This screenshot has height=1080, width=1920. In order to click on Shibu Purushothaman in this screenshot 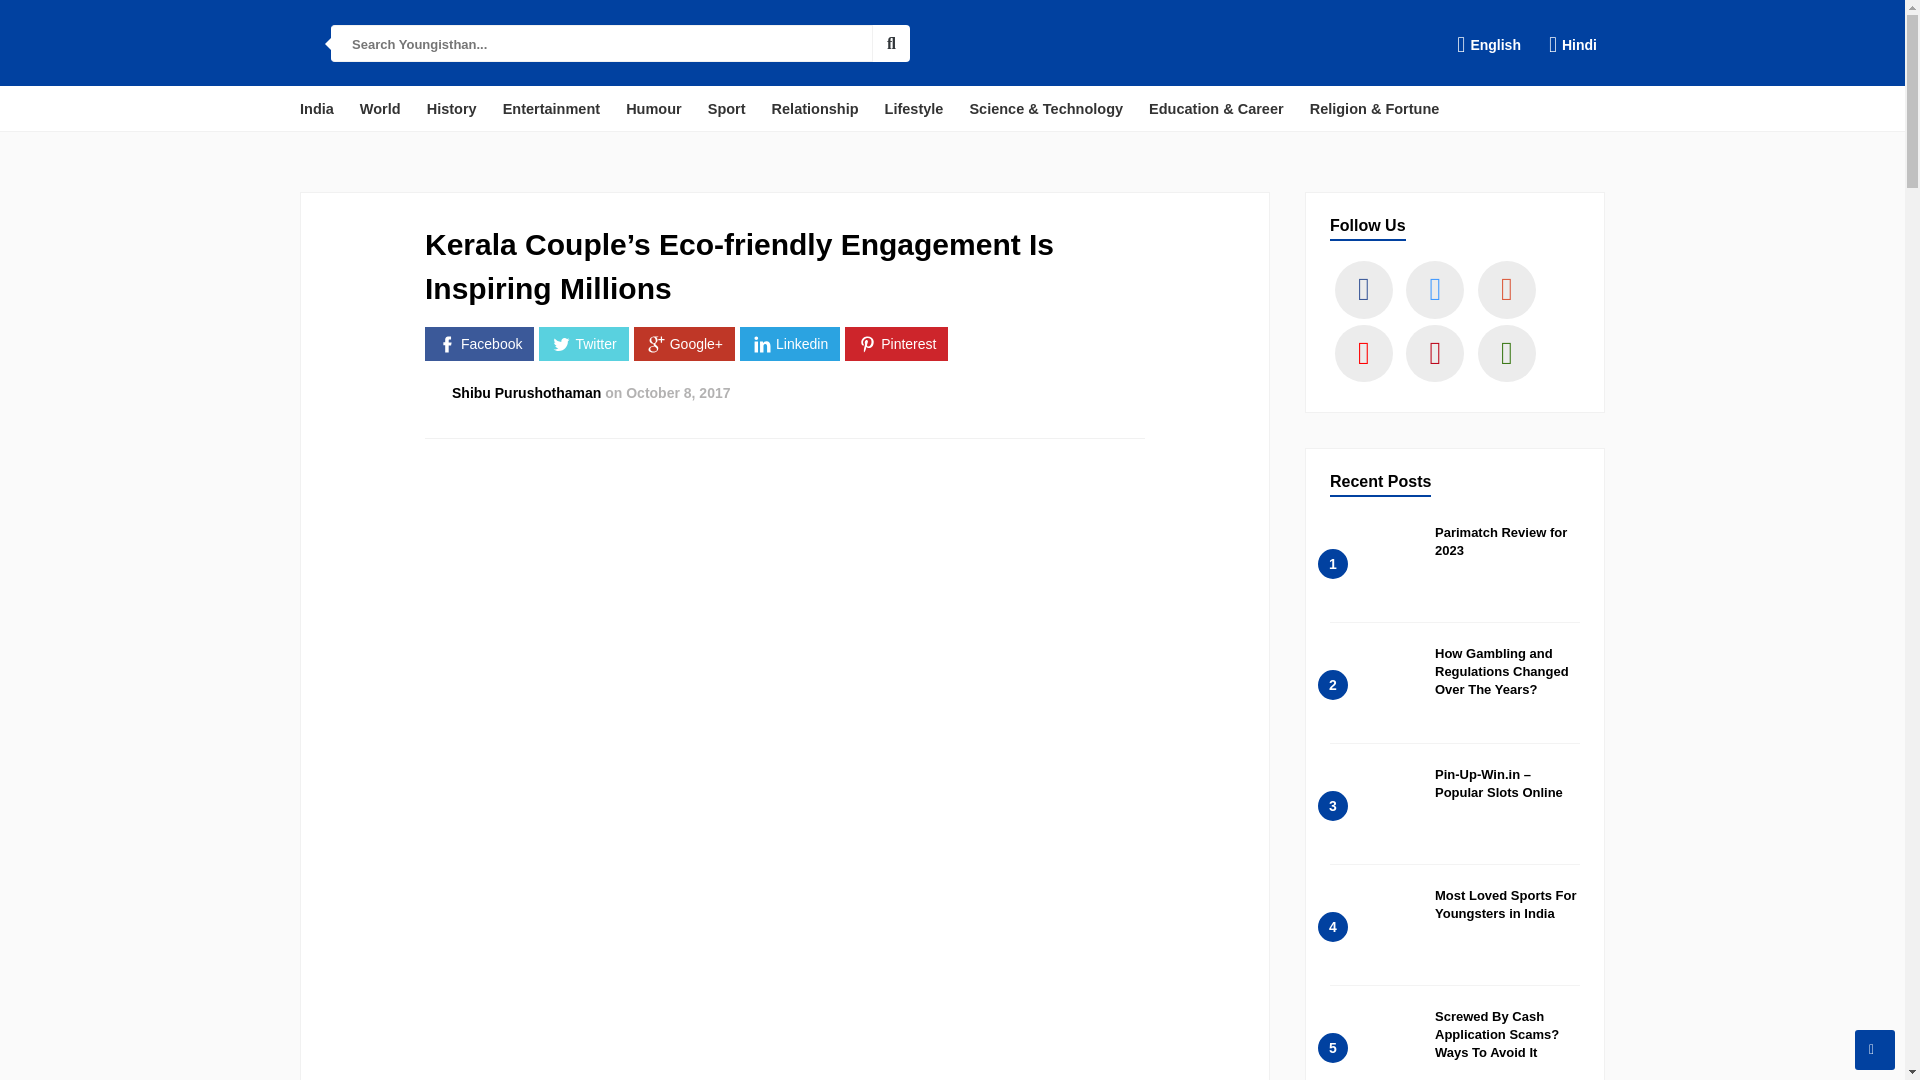, I will do `click(526, 392)`.